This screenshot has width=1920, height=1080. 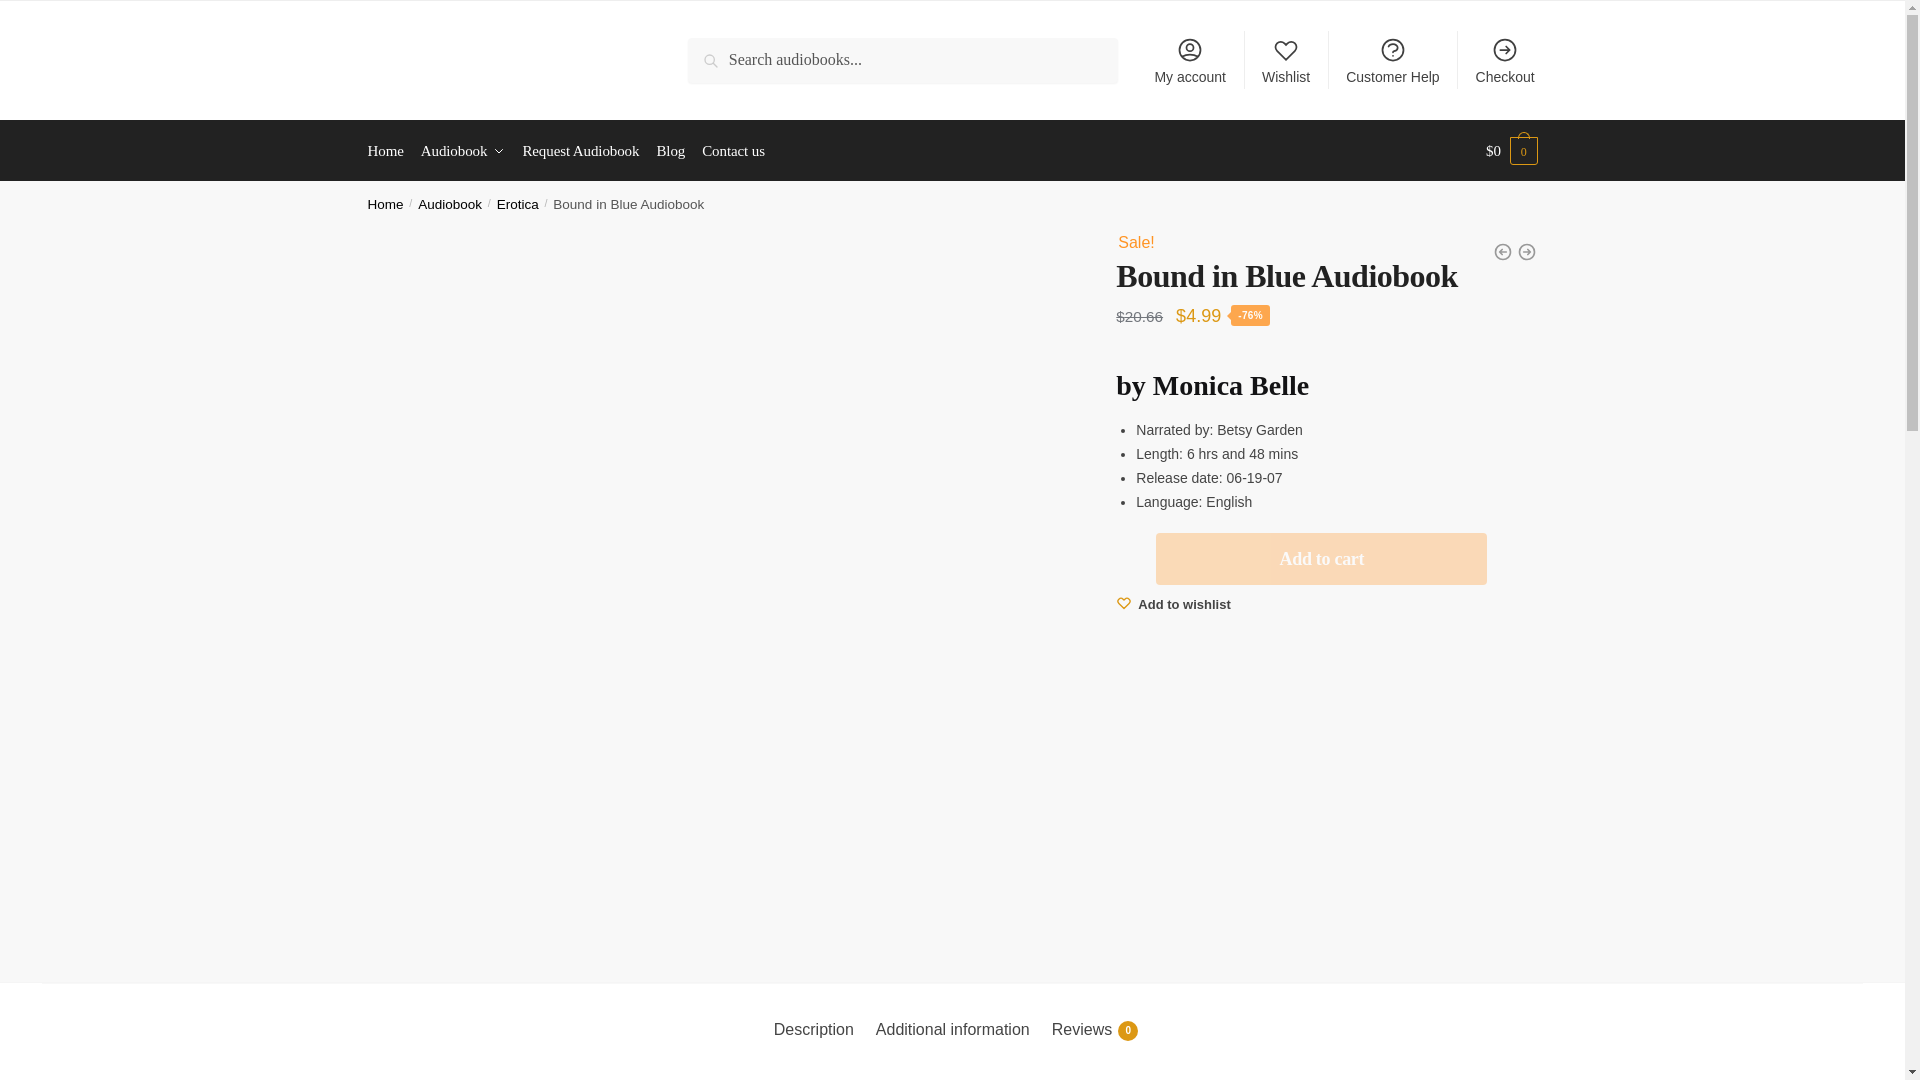 What do you see at coordinates (463, 150) in the screenshot?
I see `Audiobook` at bounding box center [463, 150].